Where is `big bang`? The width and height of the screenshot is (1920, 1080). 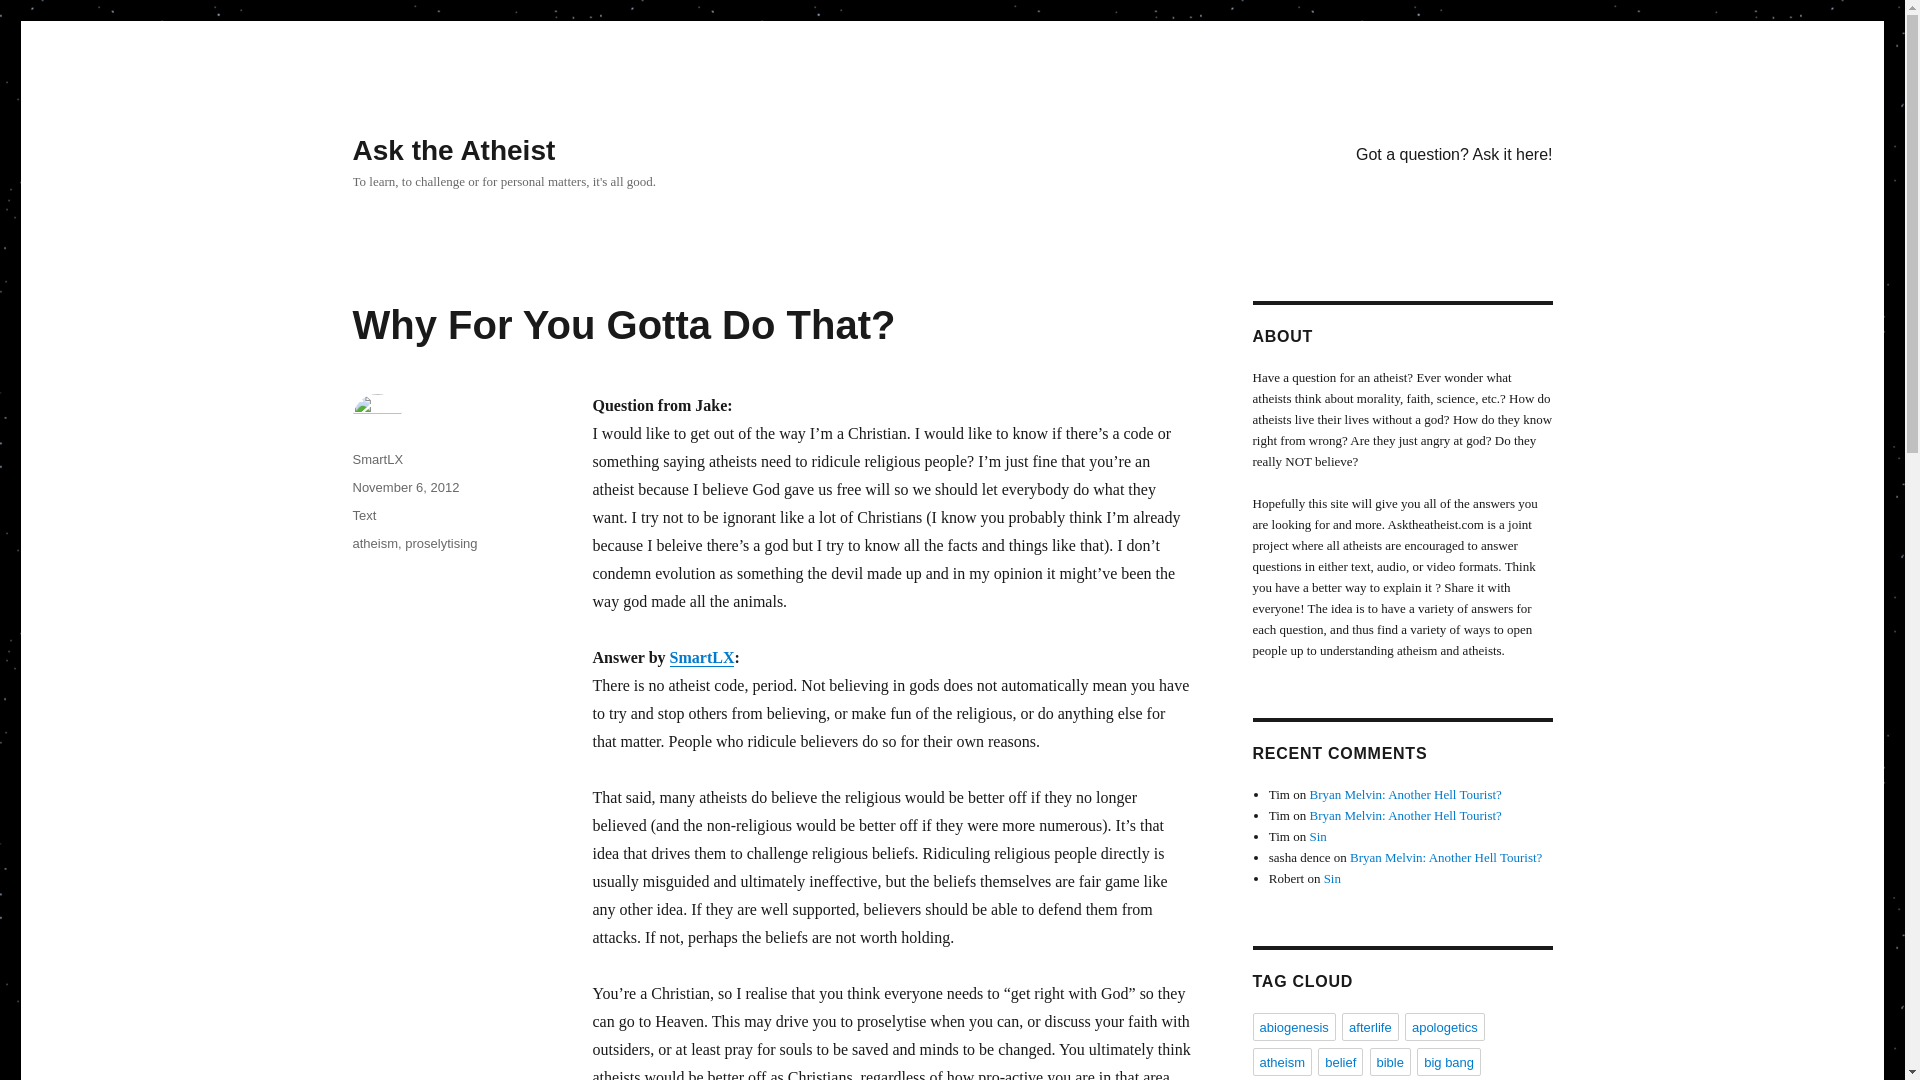 big bang is located at coordinates (1448, 1061).